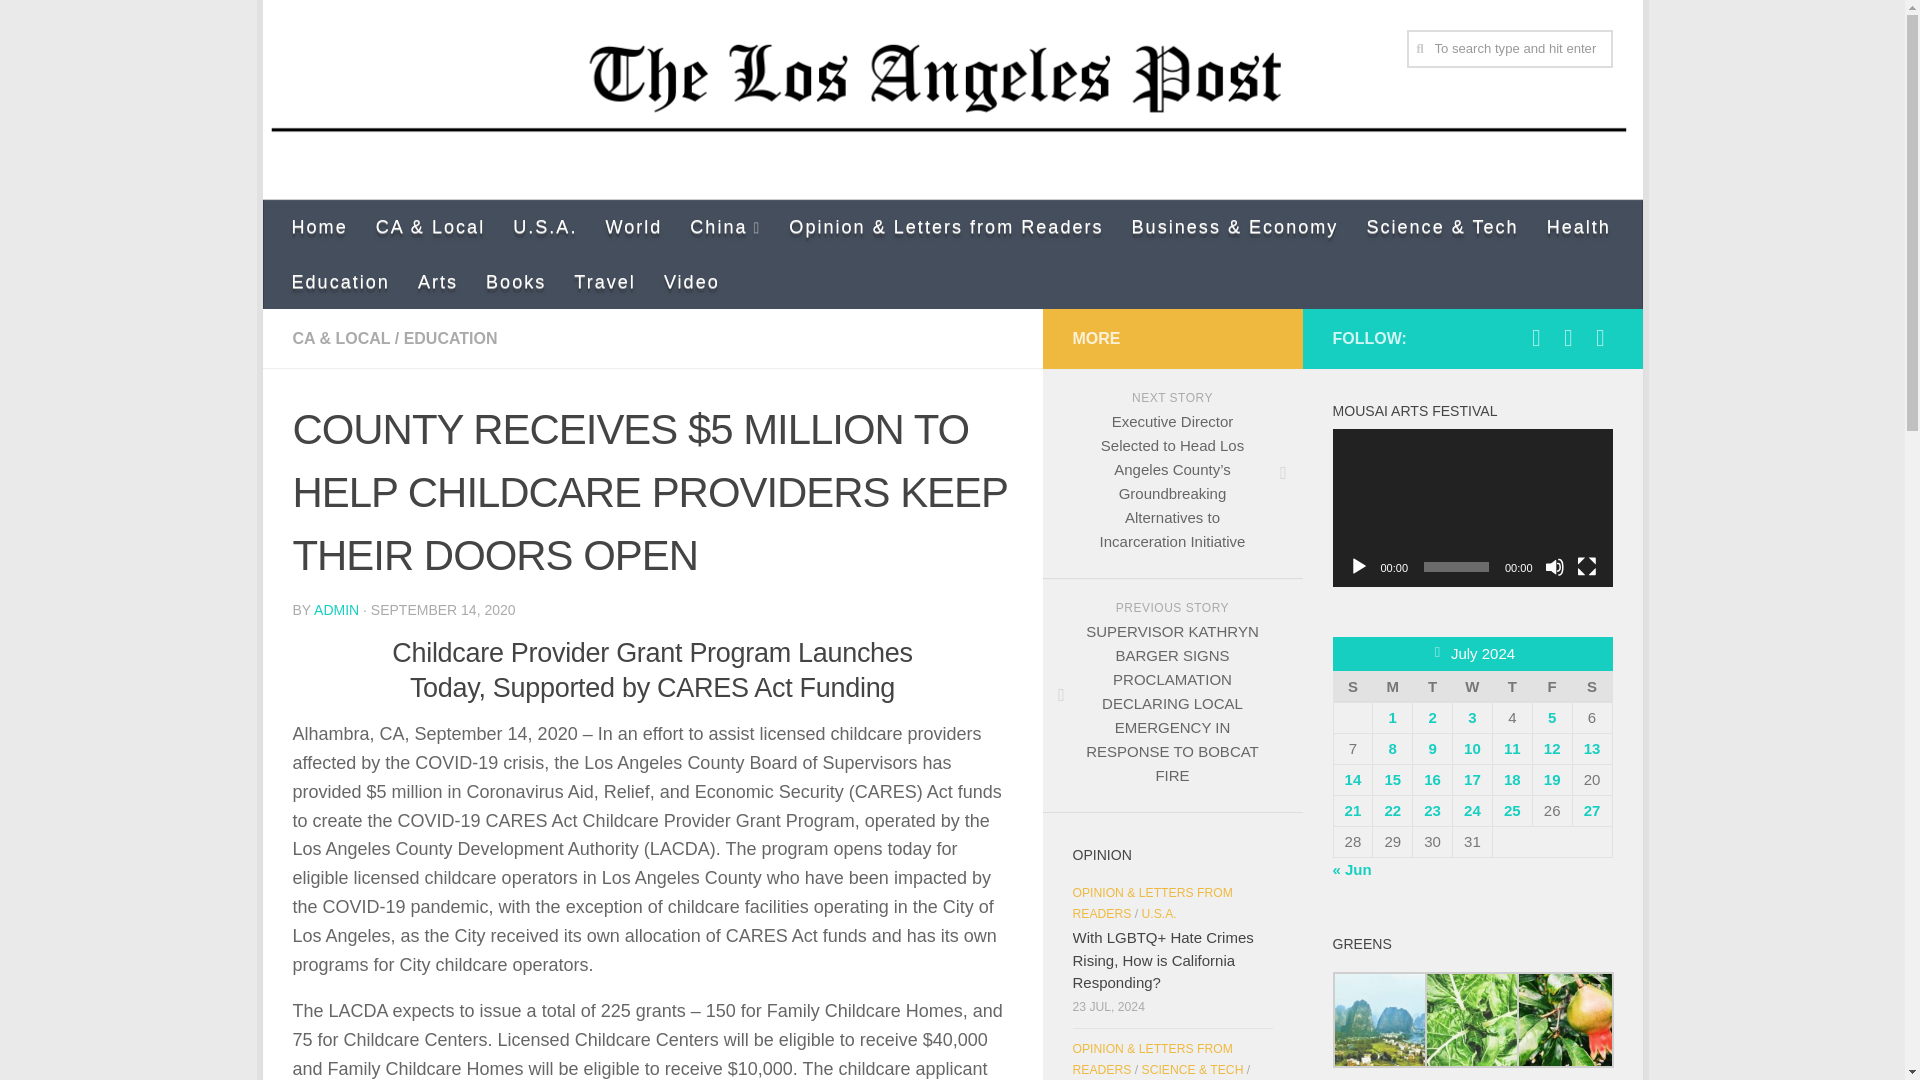 This screenshot has width=1920, height=1080. Describe the element at coordinates (1473, 686) in the screenshot. I see `Wednesday` at that location.